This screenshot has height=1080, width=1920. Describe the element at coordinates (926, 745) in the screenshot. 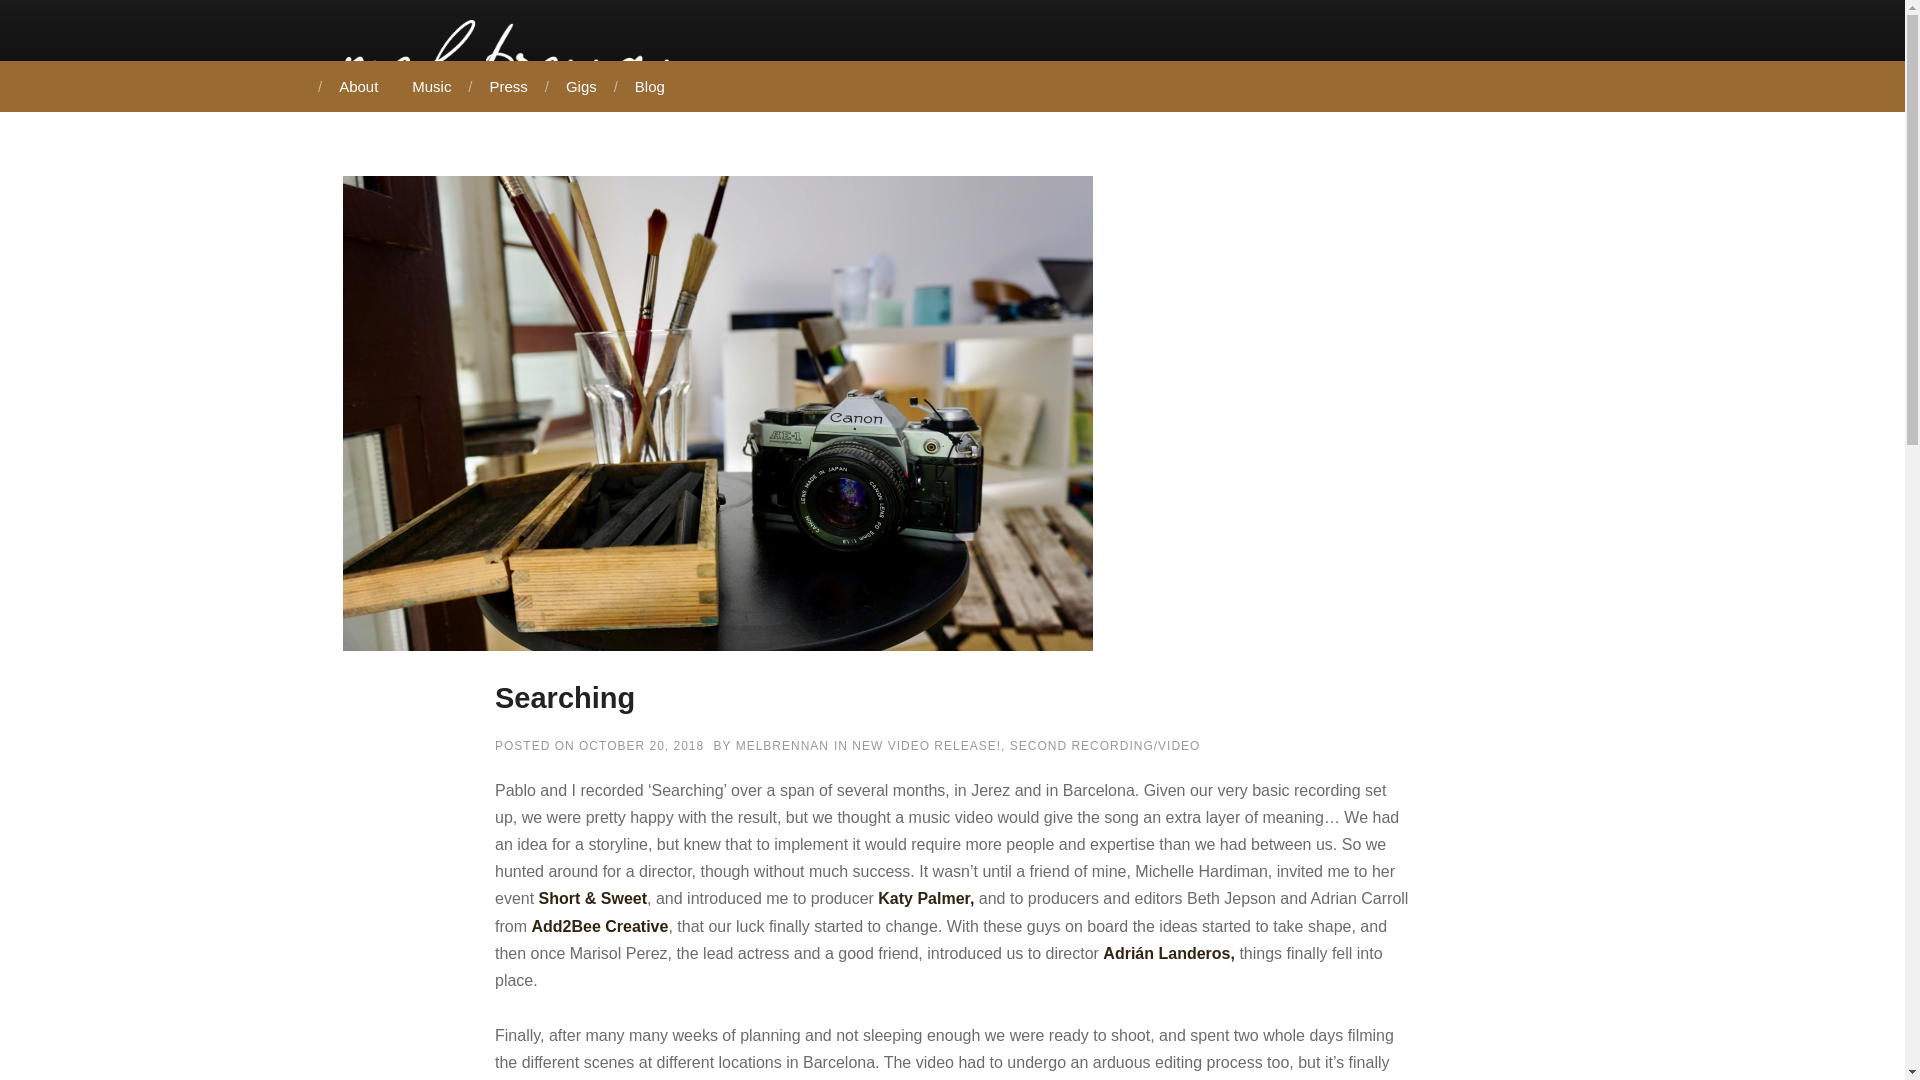

I see `NEW VIDEO RELEASE!` at that location.